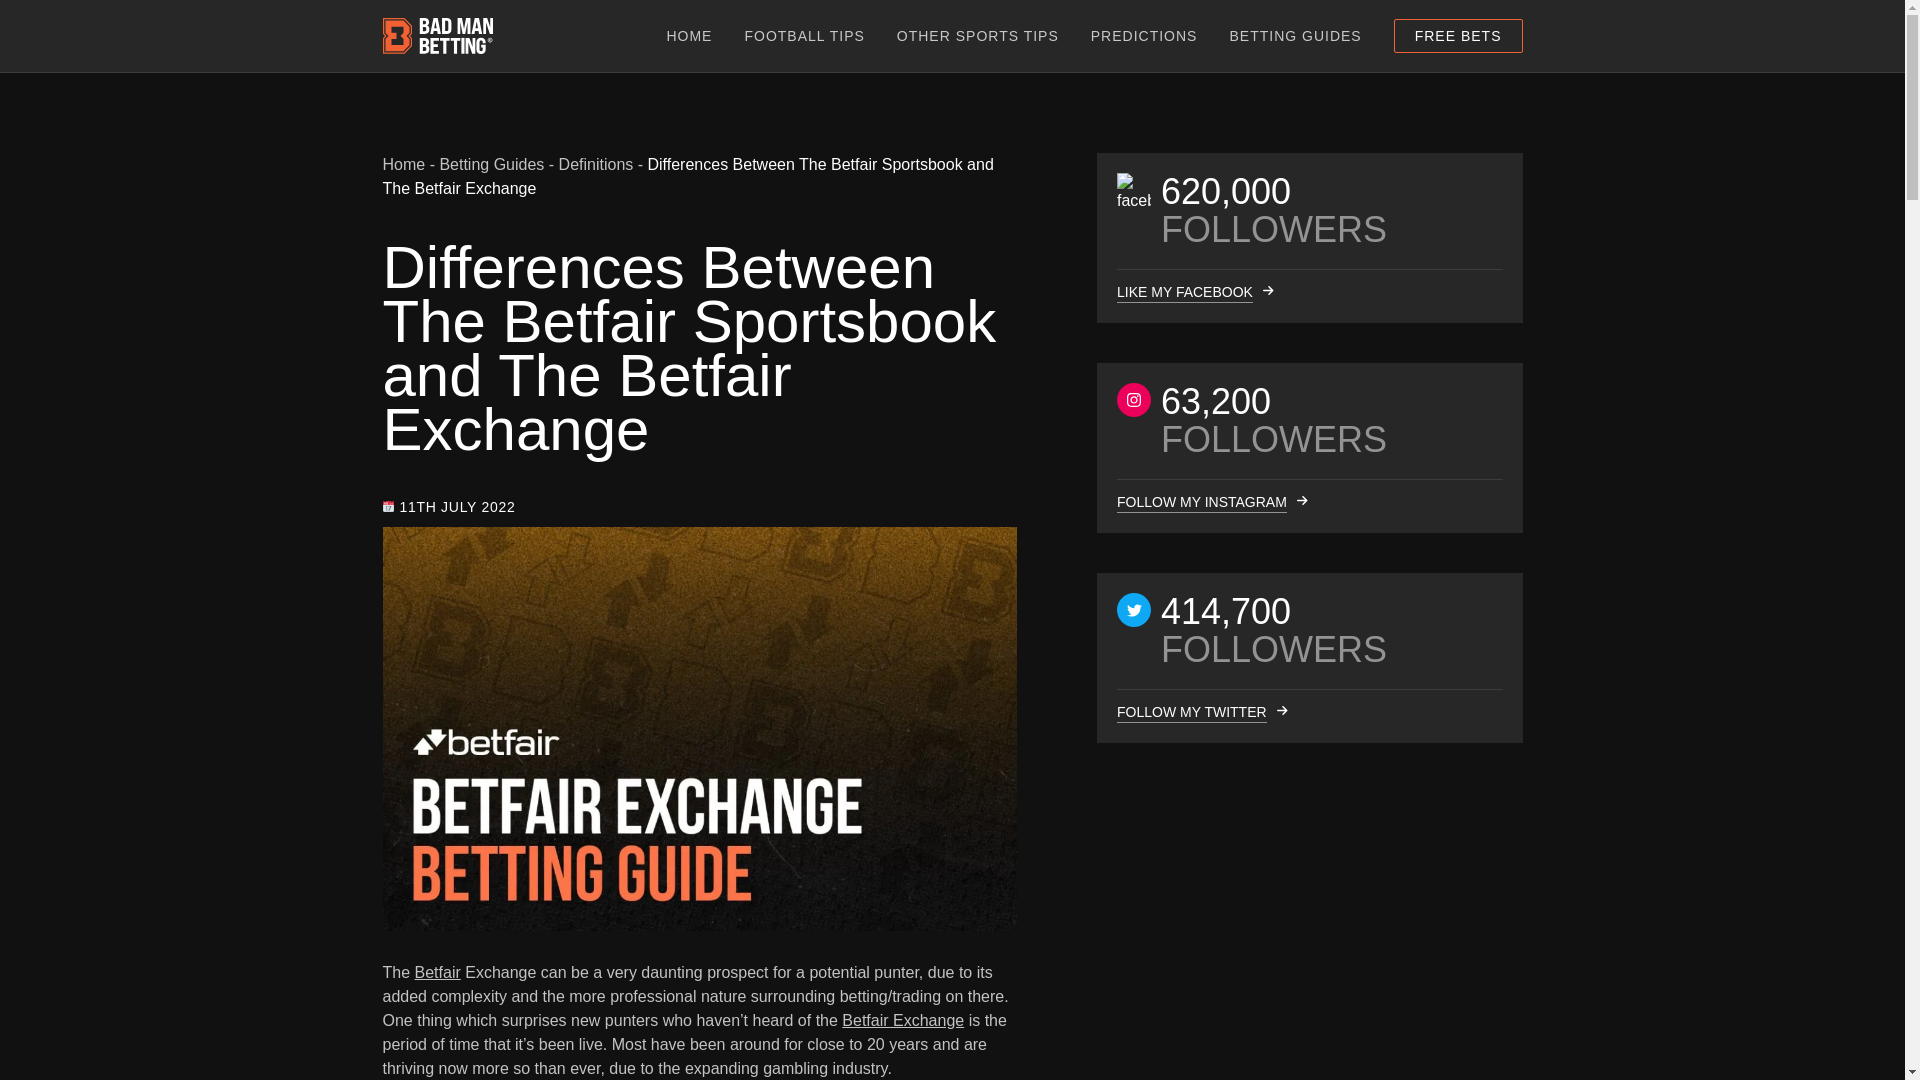 This screenshot has height=1080, width=1920. Describe the element at coordinates (1294, 36) in the screenshot. I see `BETTING GUIDES` at that location.